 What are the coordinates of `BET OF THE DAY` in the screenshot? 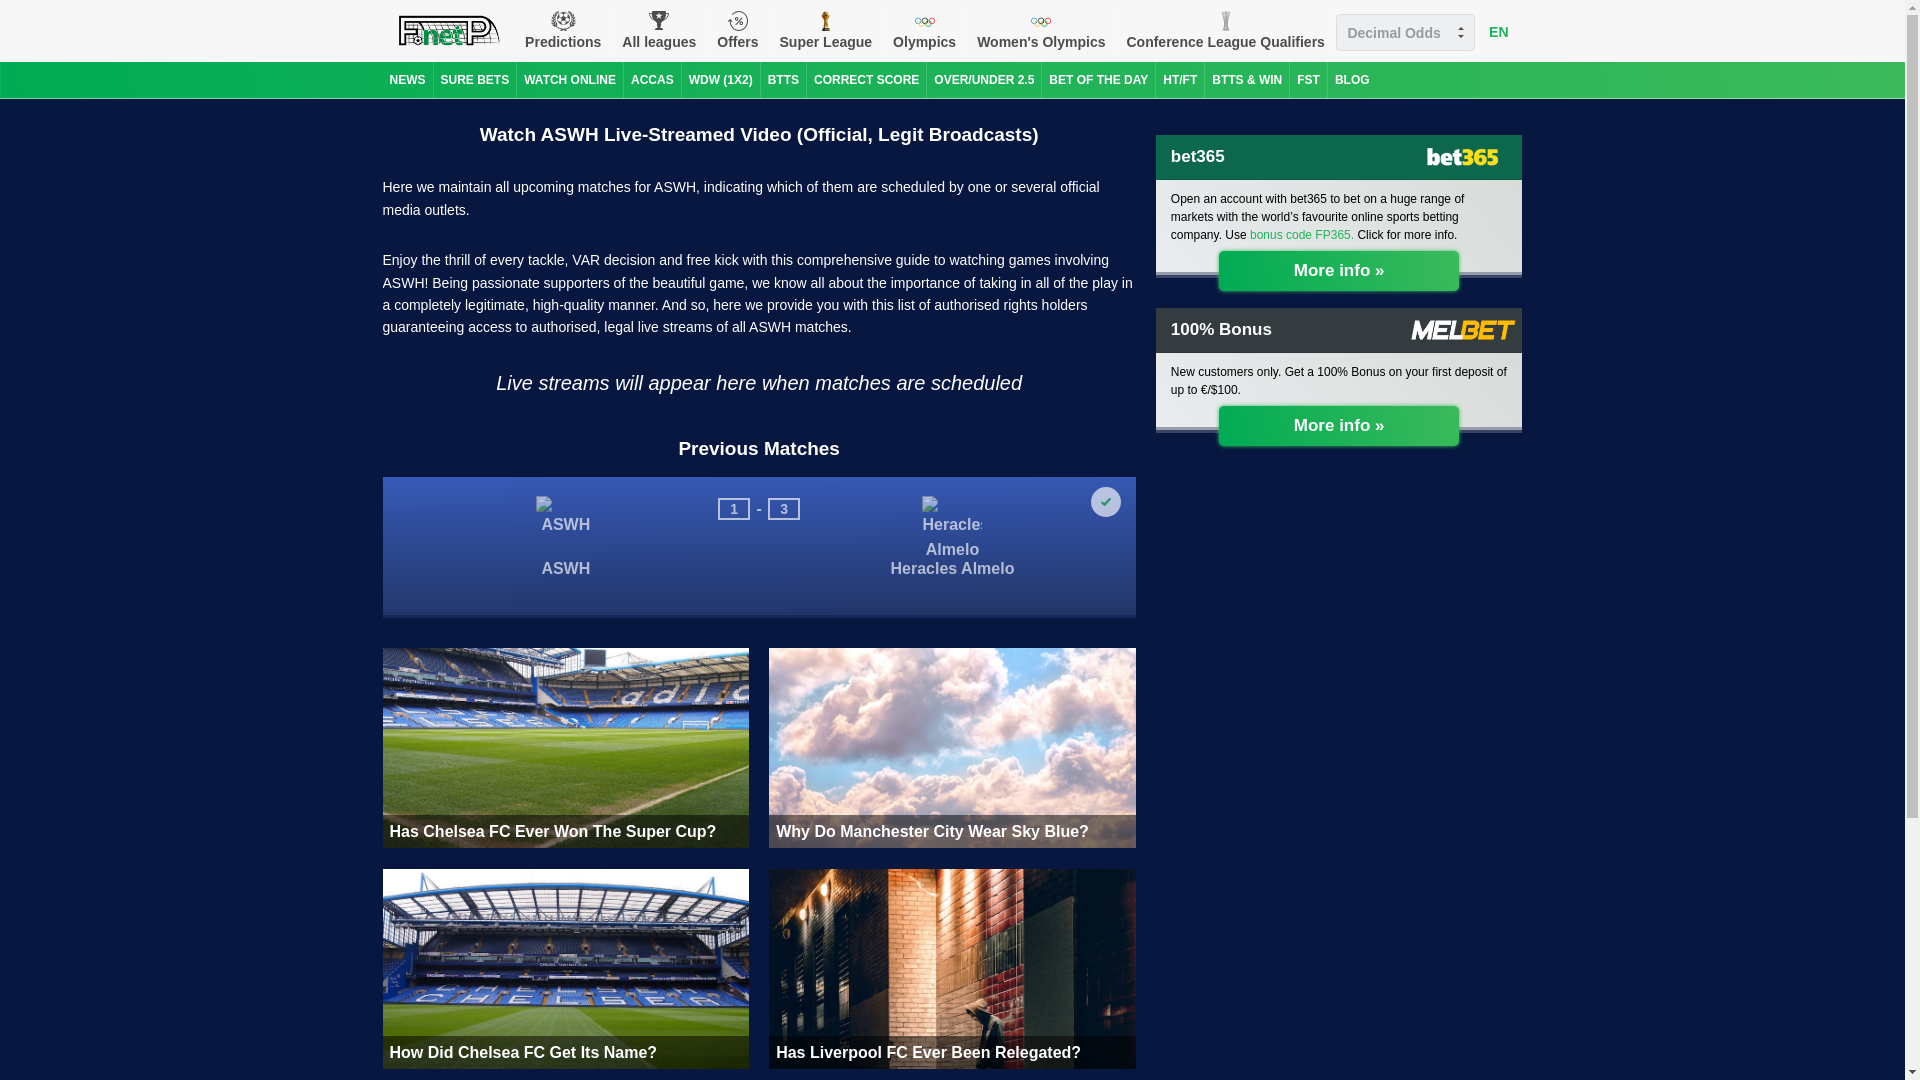 It's located at (1098, 80).